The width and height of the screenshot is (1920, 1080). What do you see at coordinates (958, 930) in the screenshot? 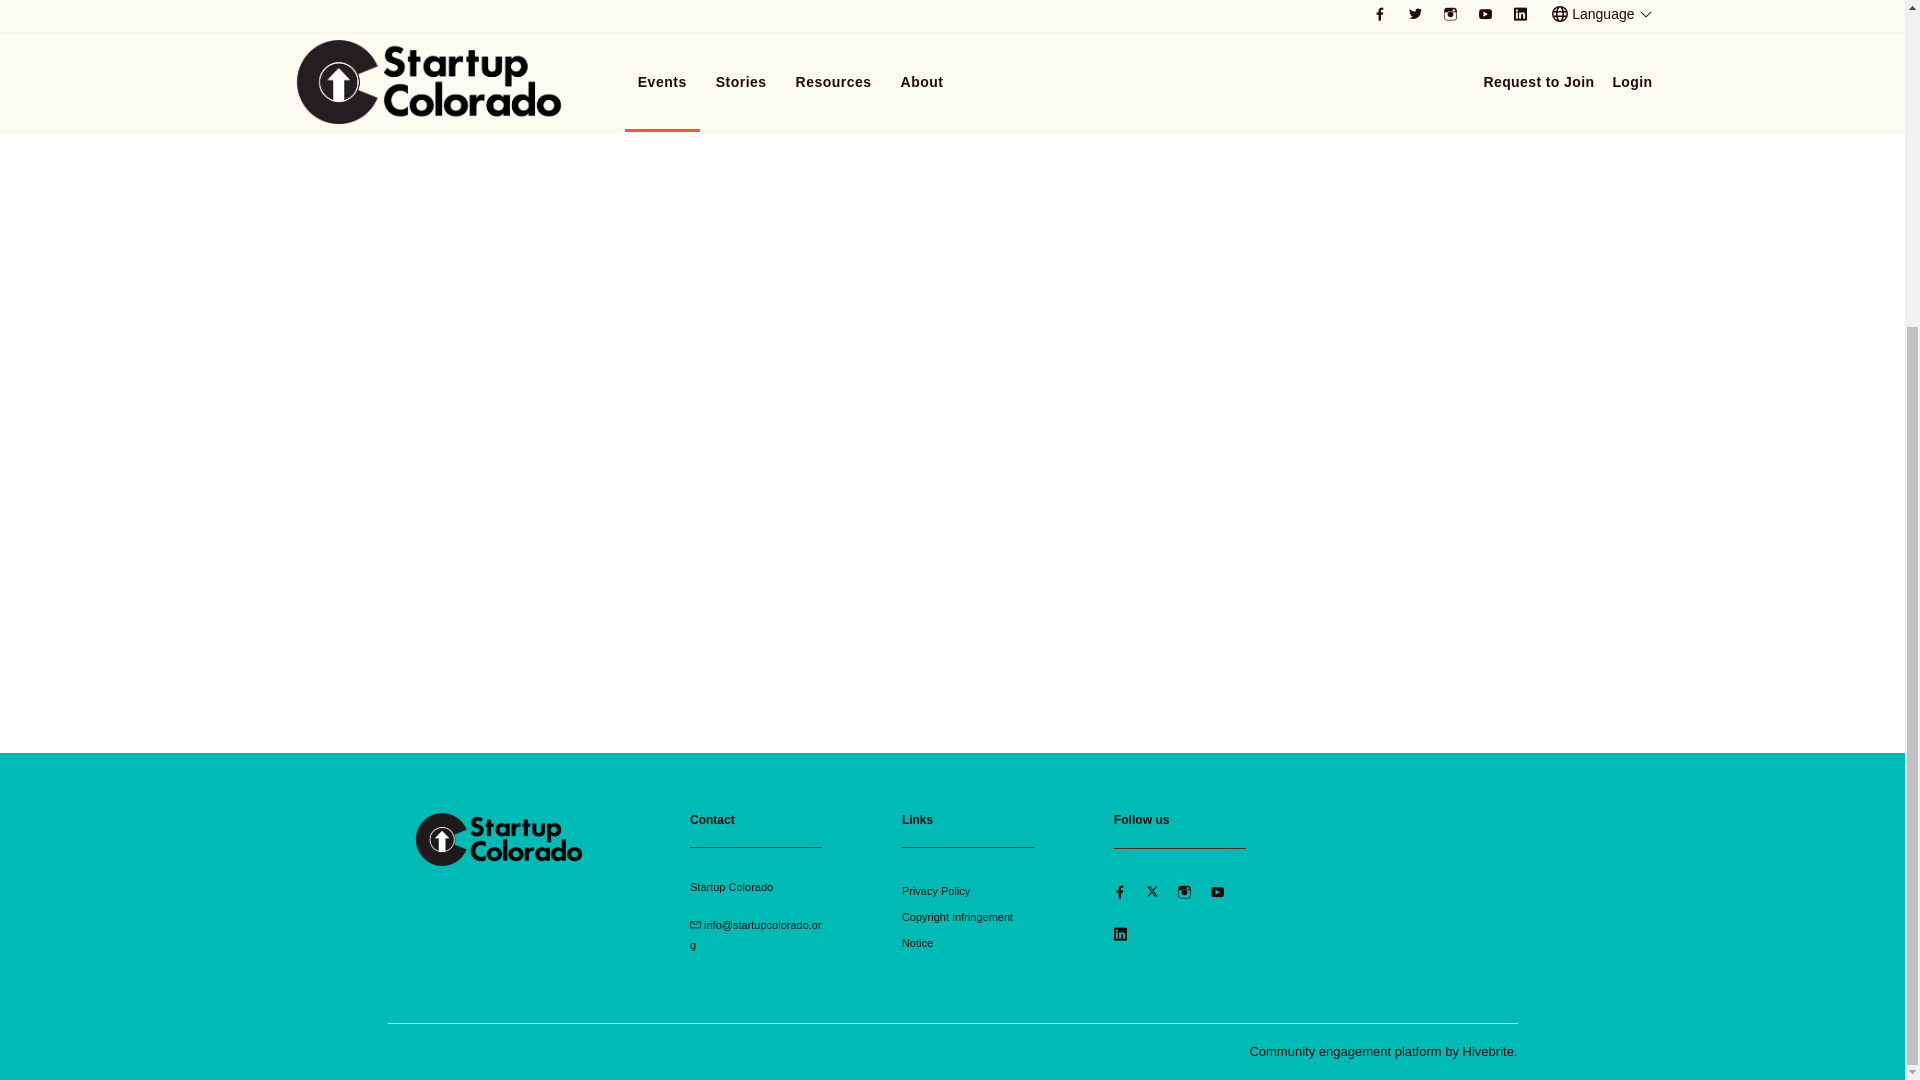
I see `Copyright Infringement Notice` at bounding box center [958, 930].